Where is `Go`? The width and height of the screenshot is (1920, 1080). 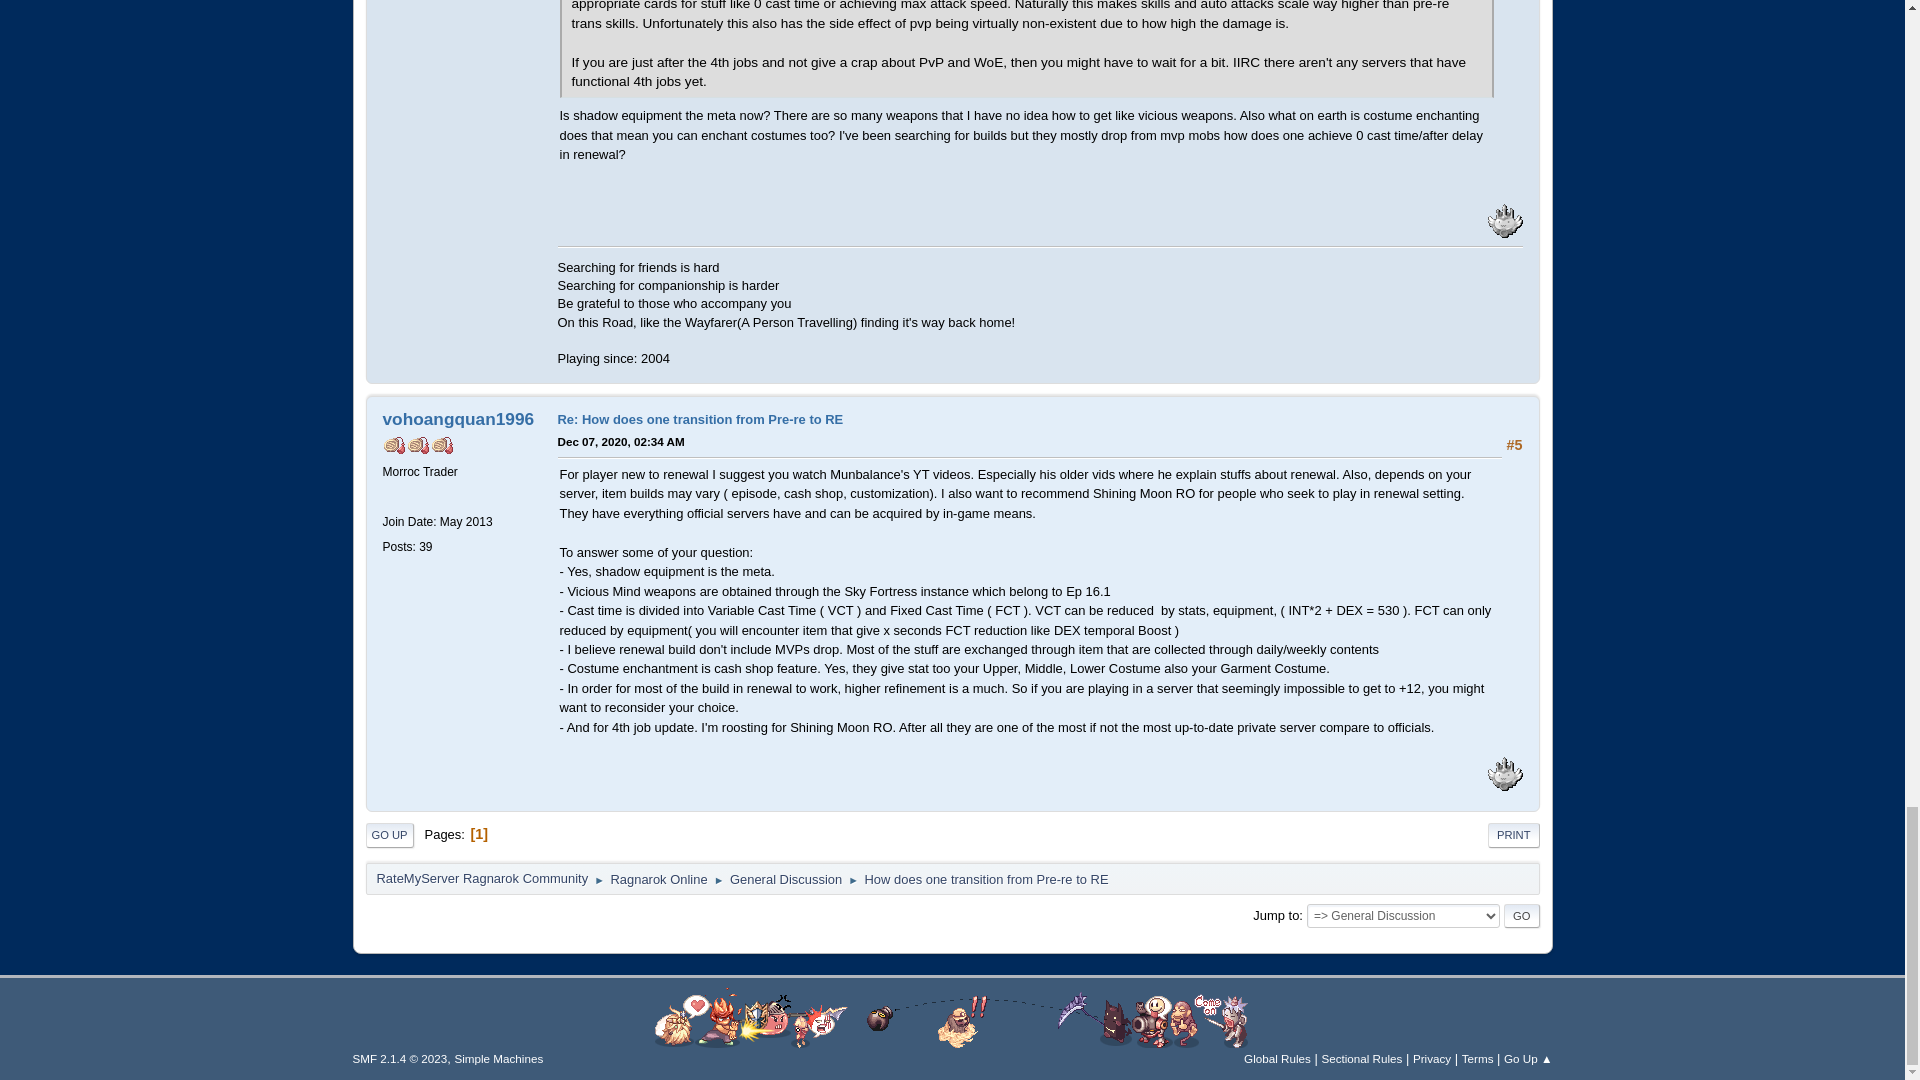 Go is located at coordinates (1521, 915).